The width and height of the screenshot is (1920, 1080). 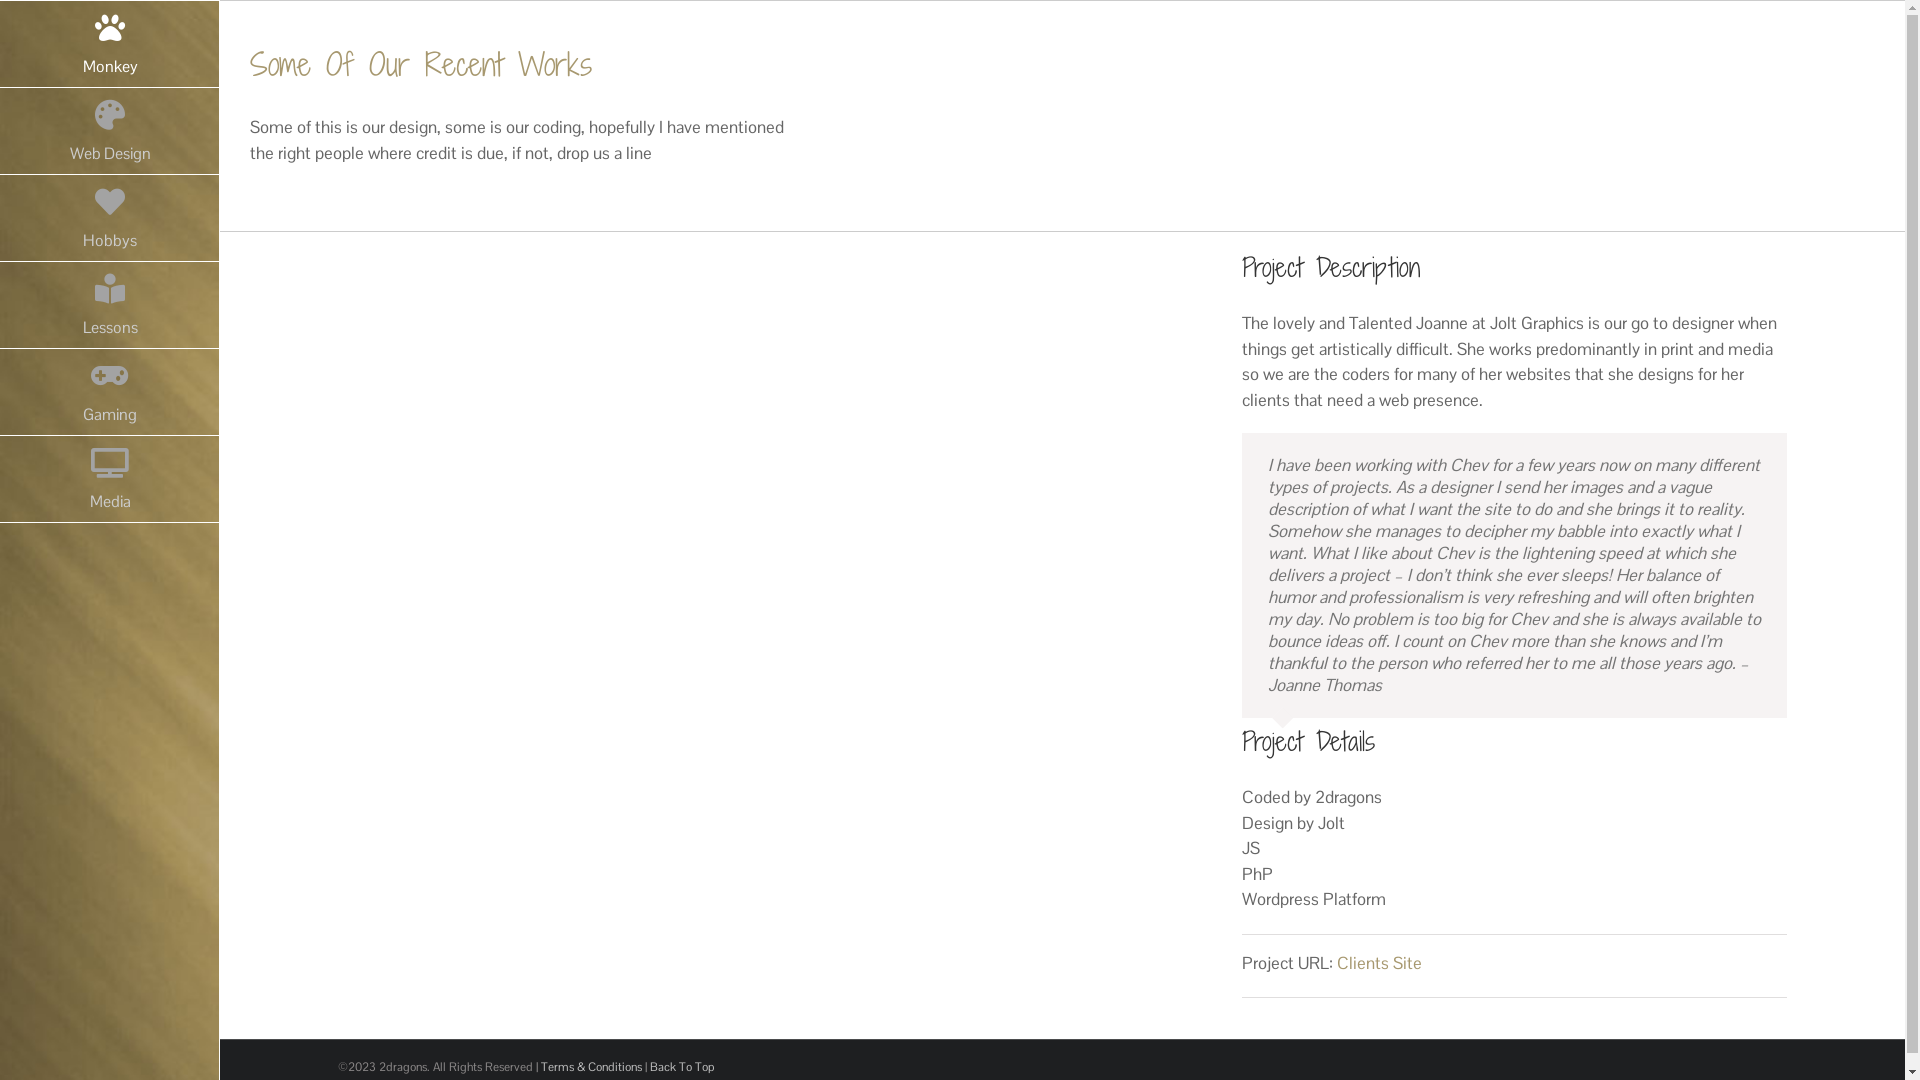 I want to click on Media, so click(x=110, y=480).